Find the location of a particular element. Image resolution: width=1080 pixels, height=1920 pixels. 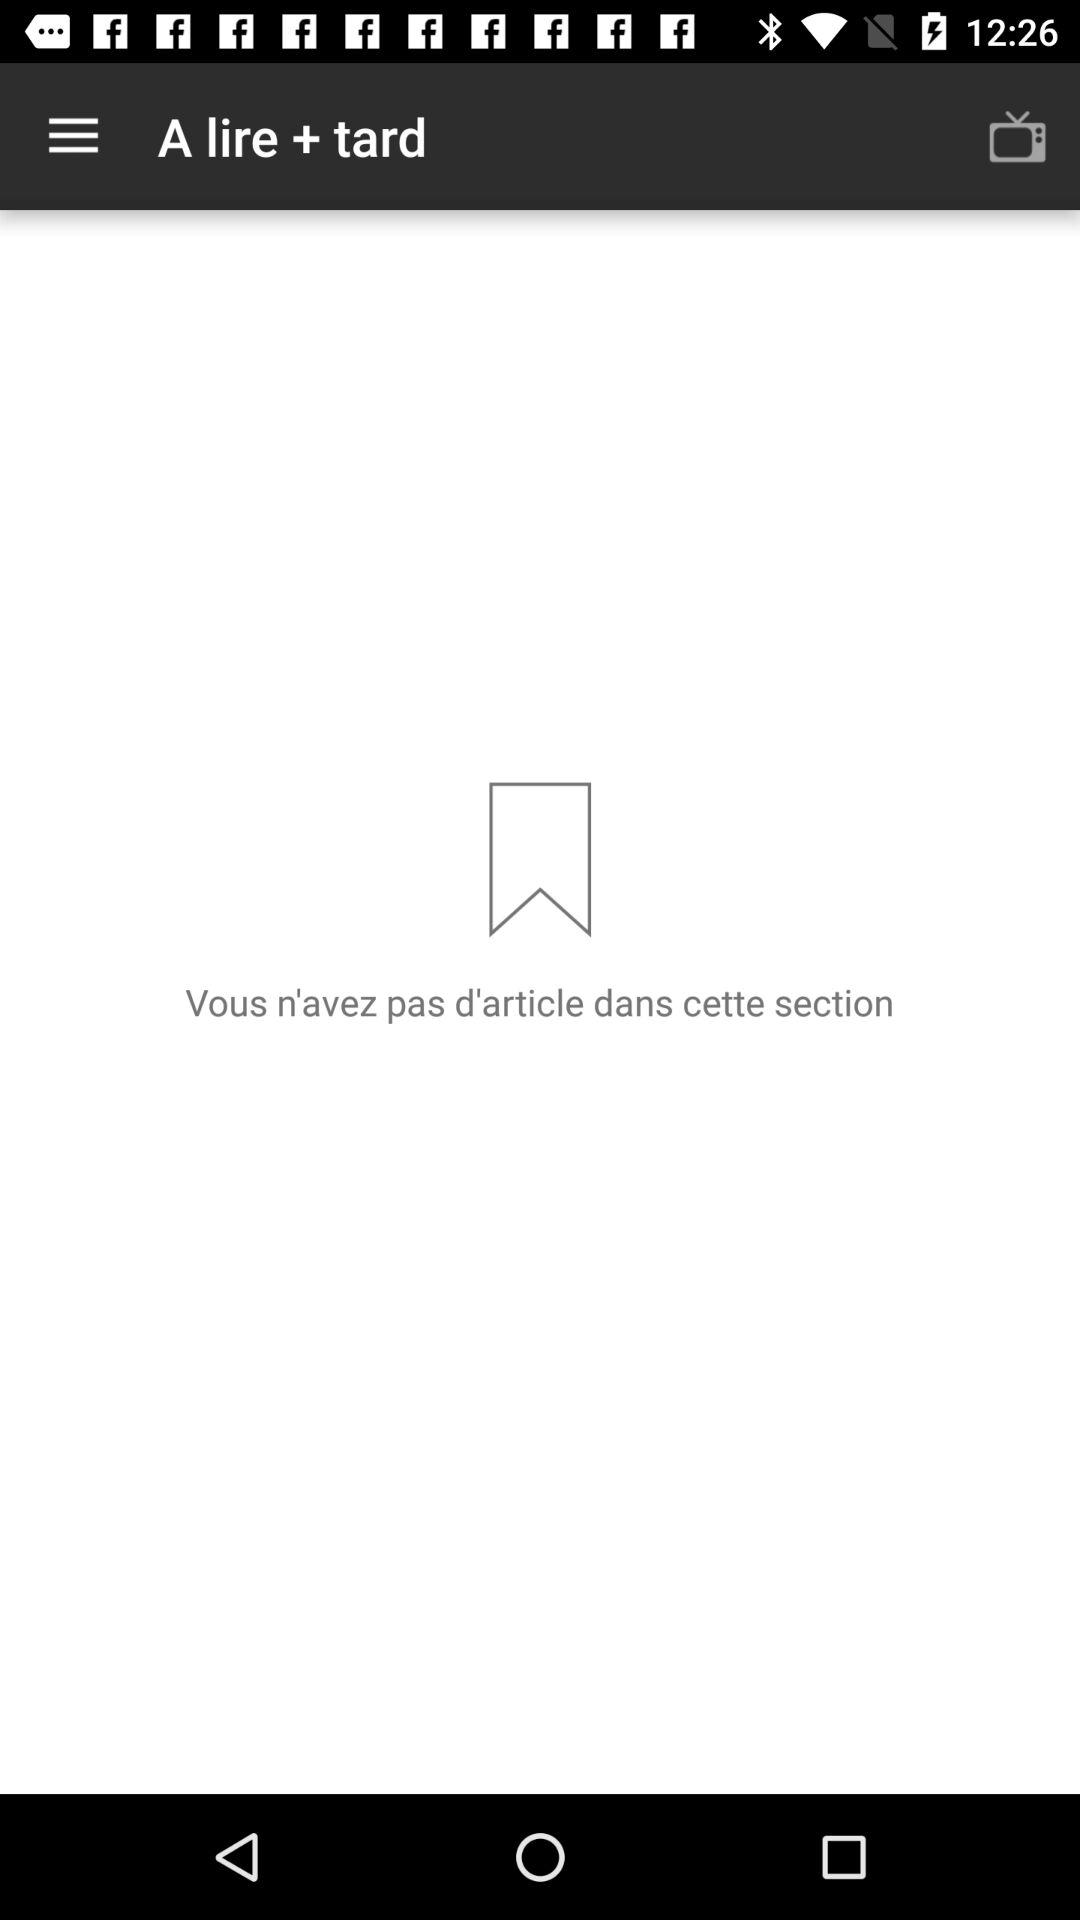

tap icon next to the a lire + tard item is located at coordinates (73, 136).